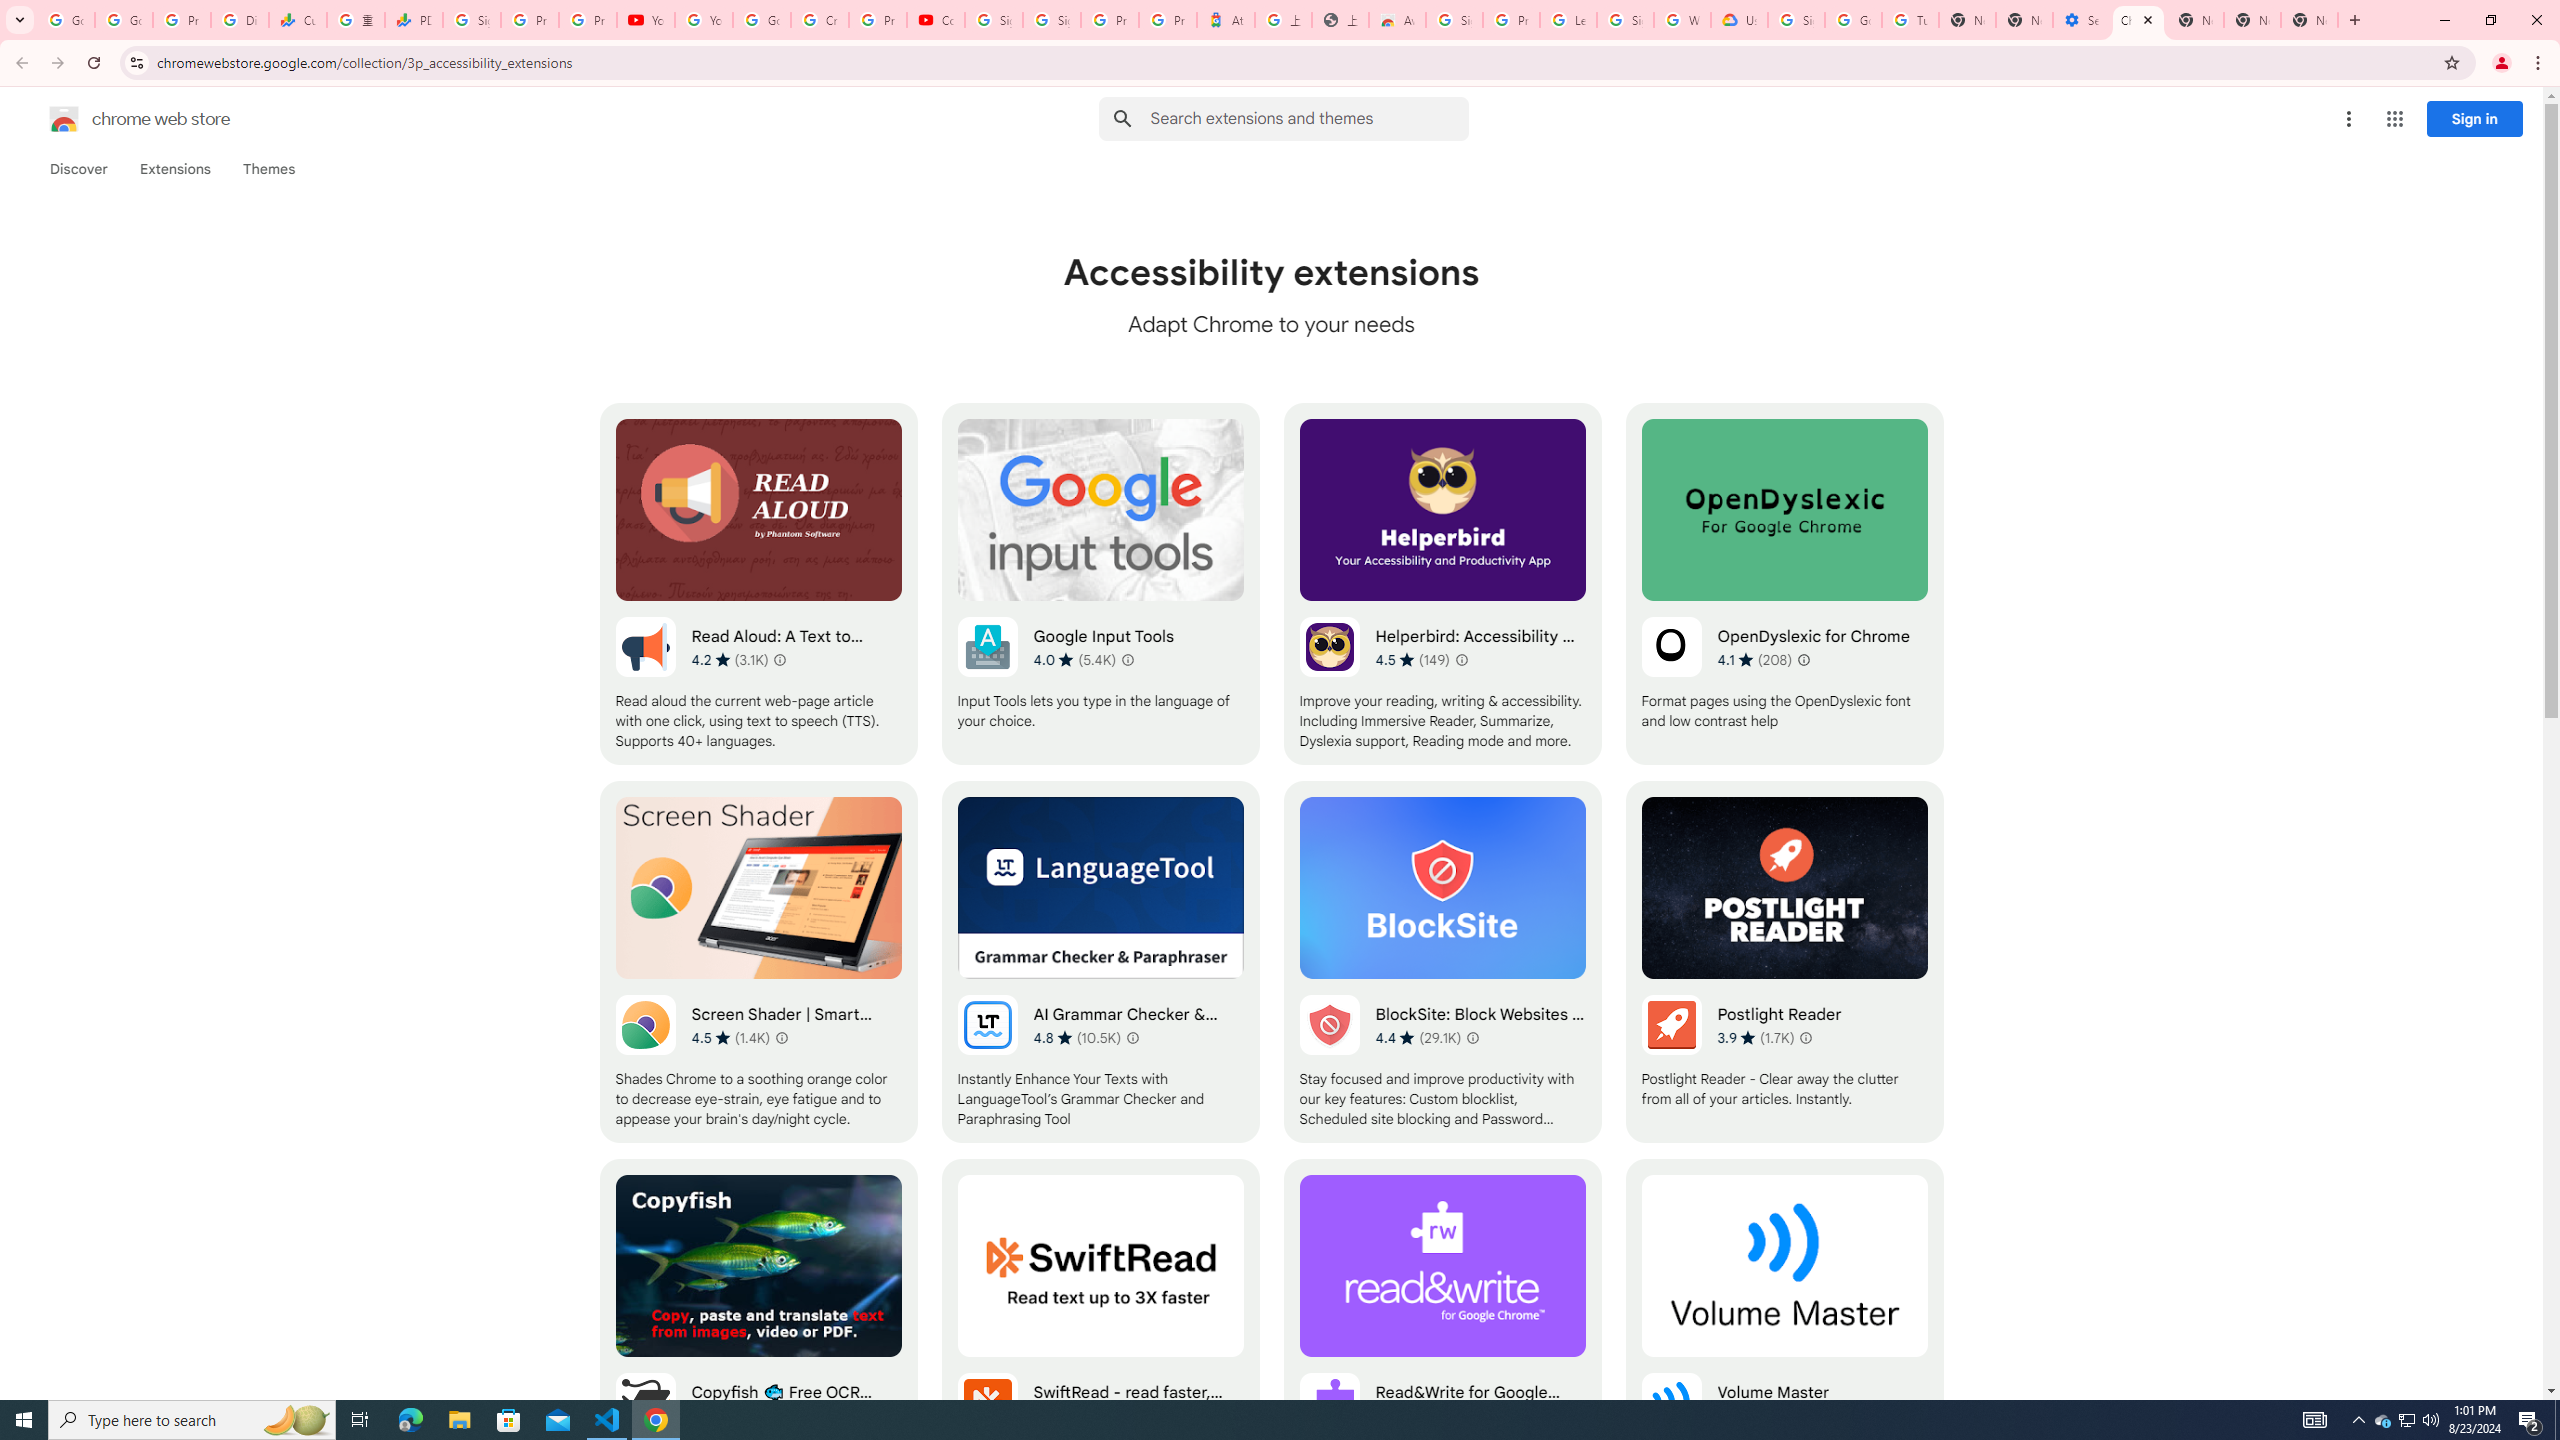 This screenshot has width=2560, height=1440. Describe the element at coordinates (472, 20) in the screenshot. I see `Sign in - Google Accounts` at that location.